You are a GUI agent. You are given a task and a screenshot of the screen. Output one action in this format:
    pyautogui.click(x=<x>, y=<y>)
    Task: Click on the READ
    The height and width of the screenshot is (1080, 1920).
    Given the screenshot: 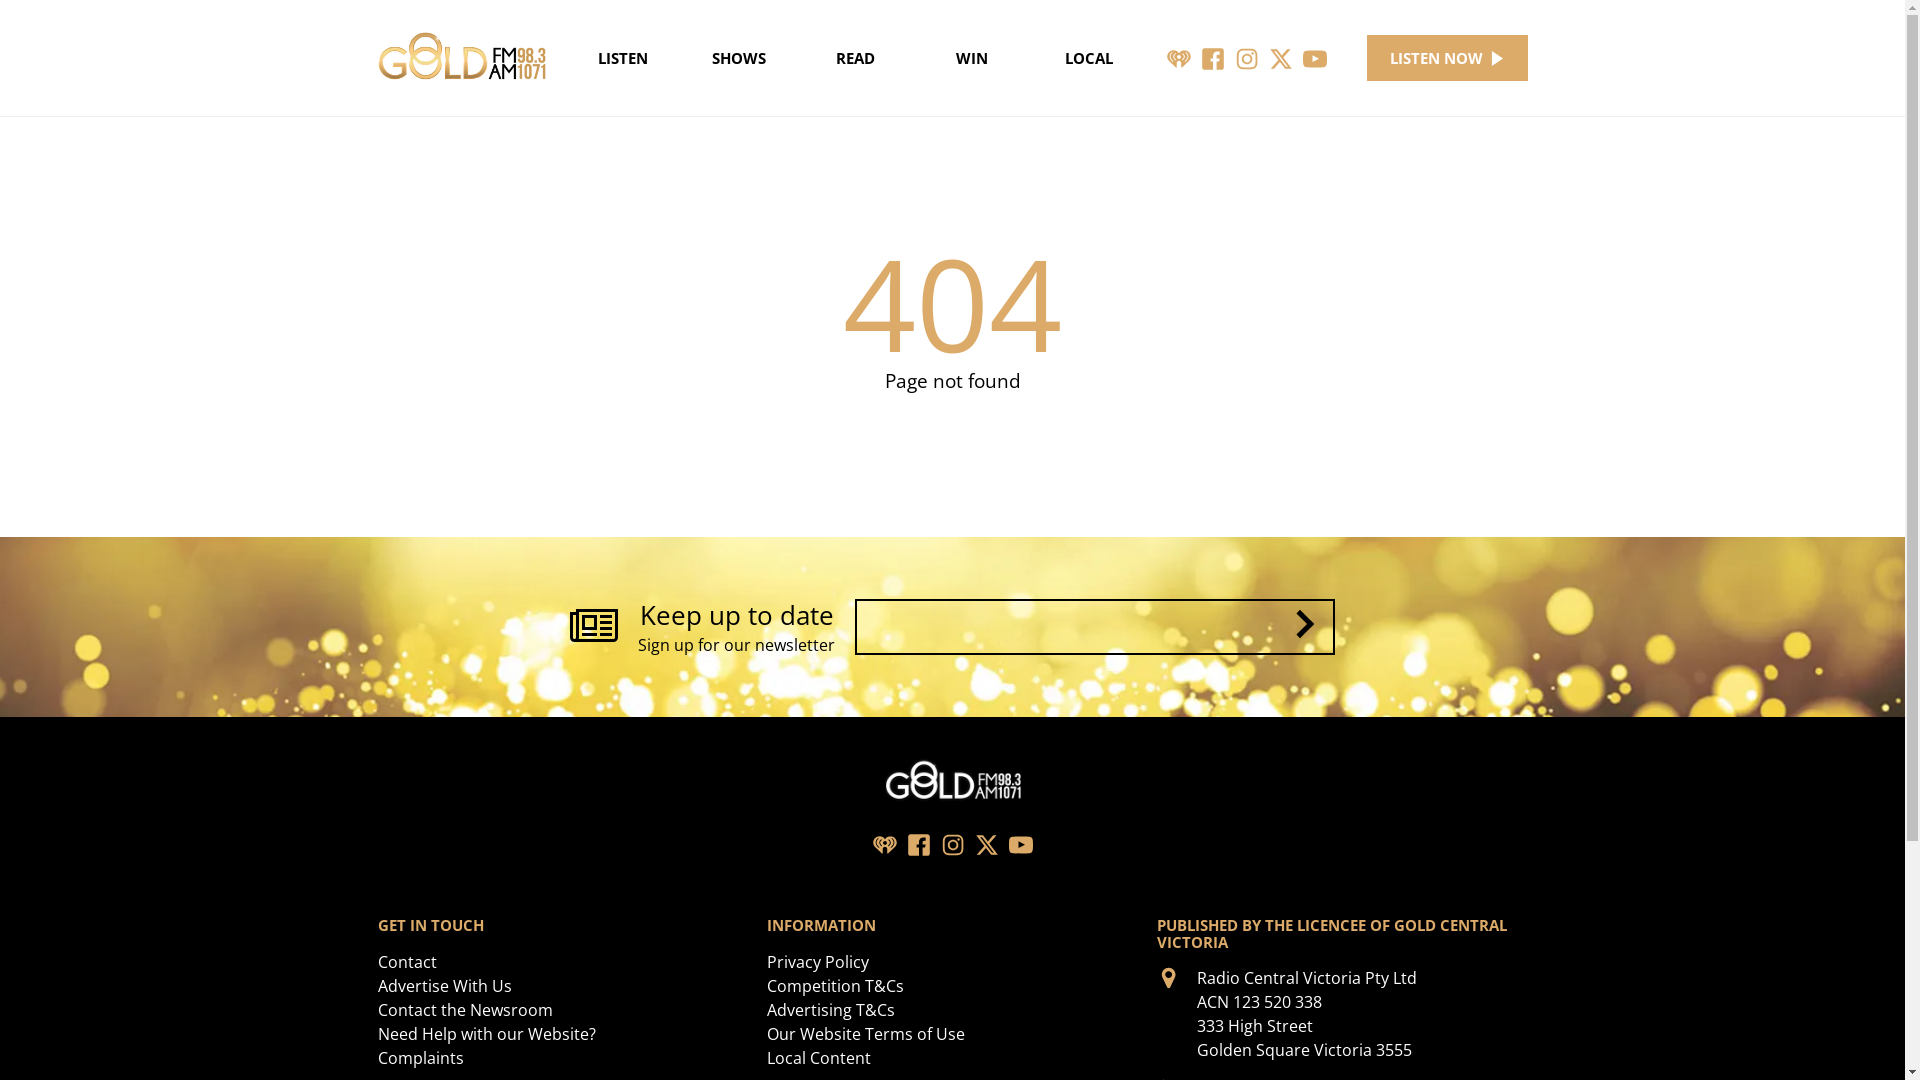 What is the action you would take?
    pyautogui.click(x=856, y=58)
    